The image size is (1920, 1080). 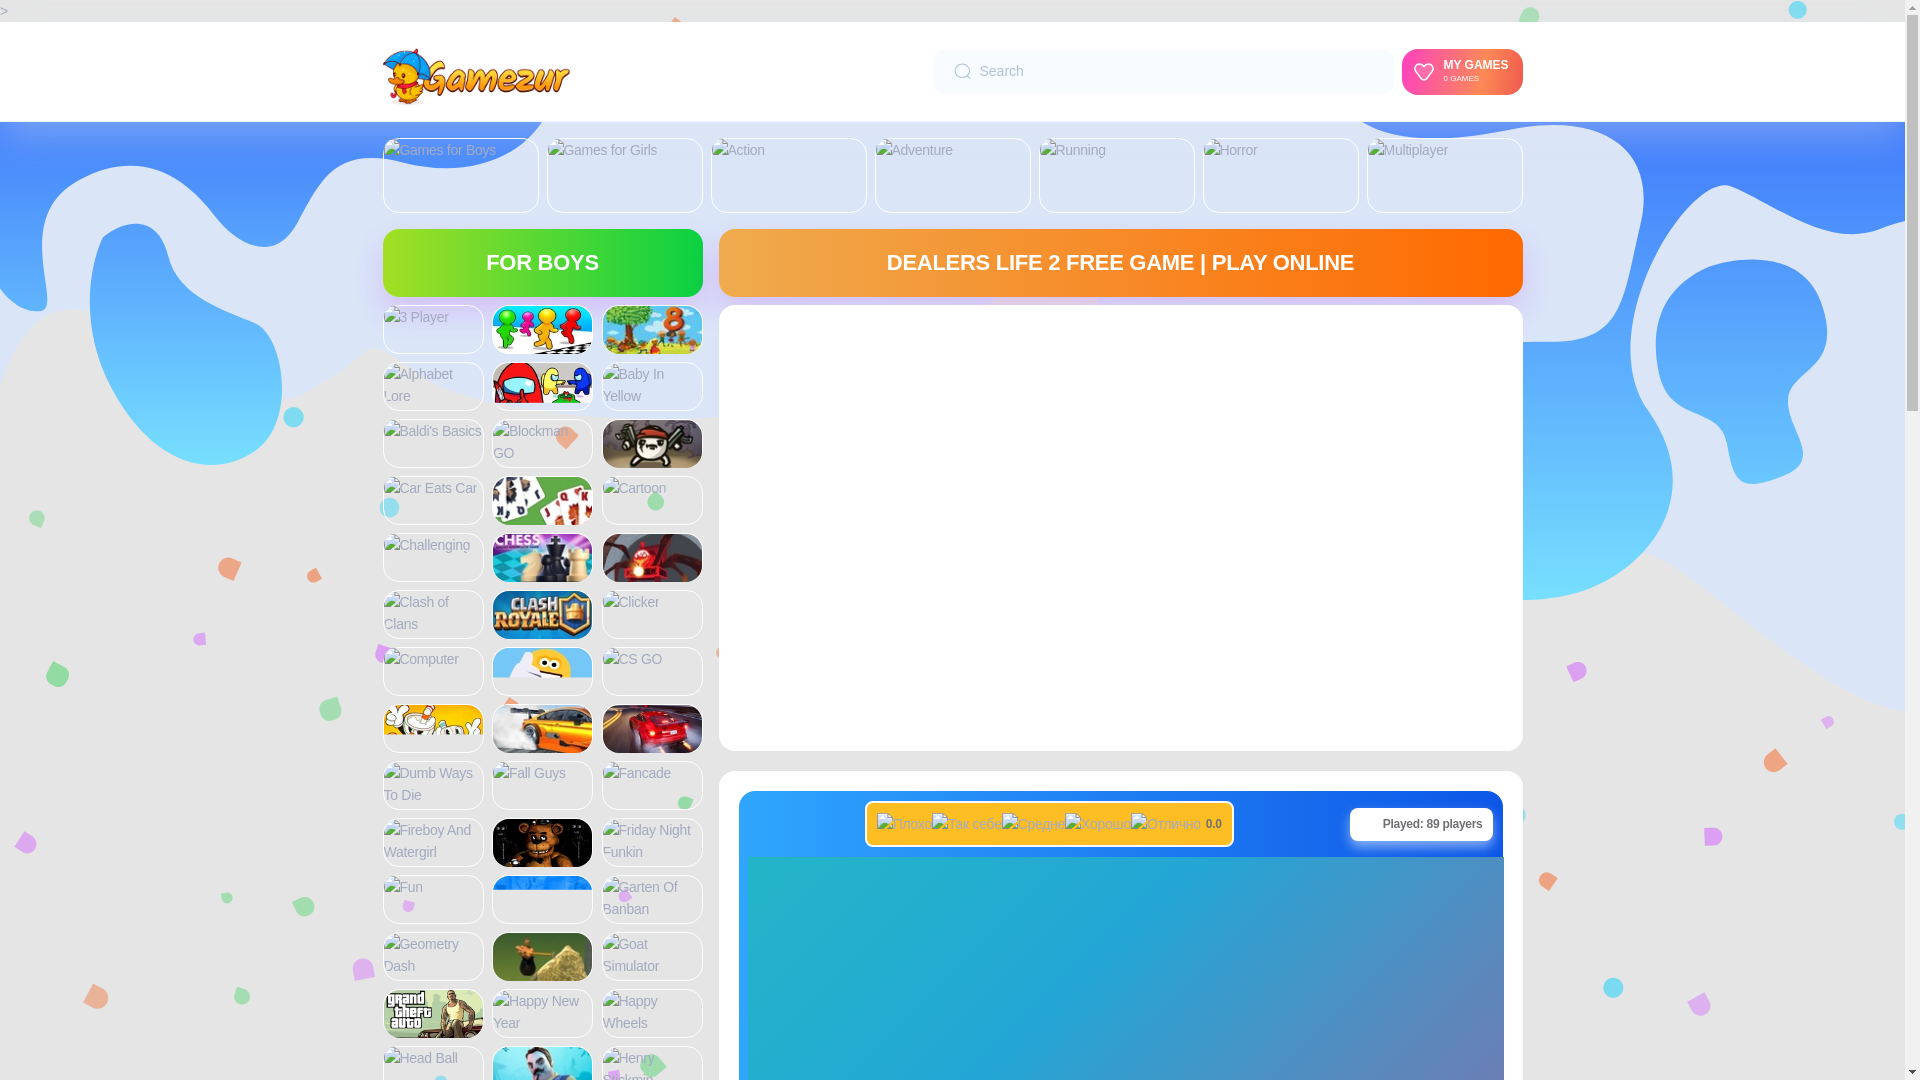 What do you see at coordinates (1072, 150) in the screenshot?
I see `Running` at bounding box center [1072, 150].